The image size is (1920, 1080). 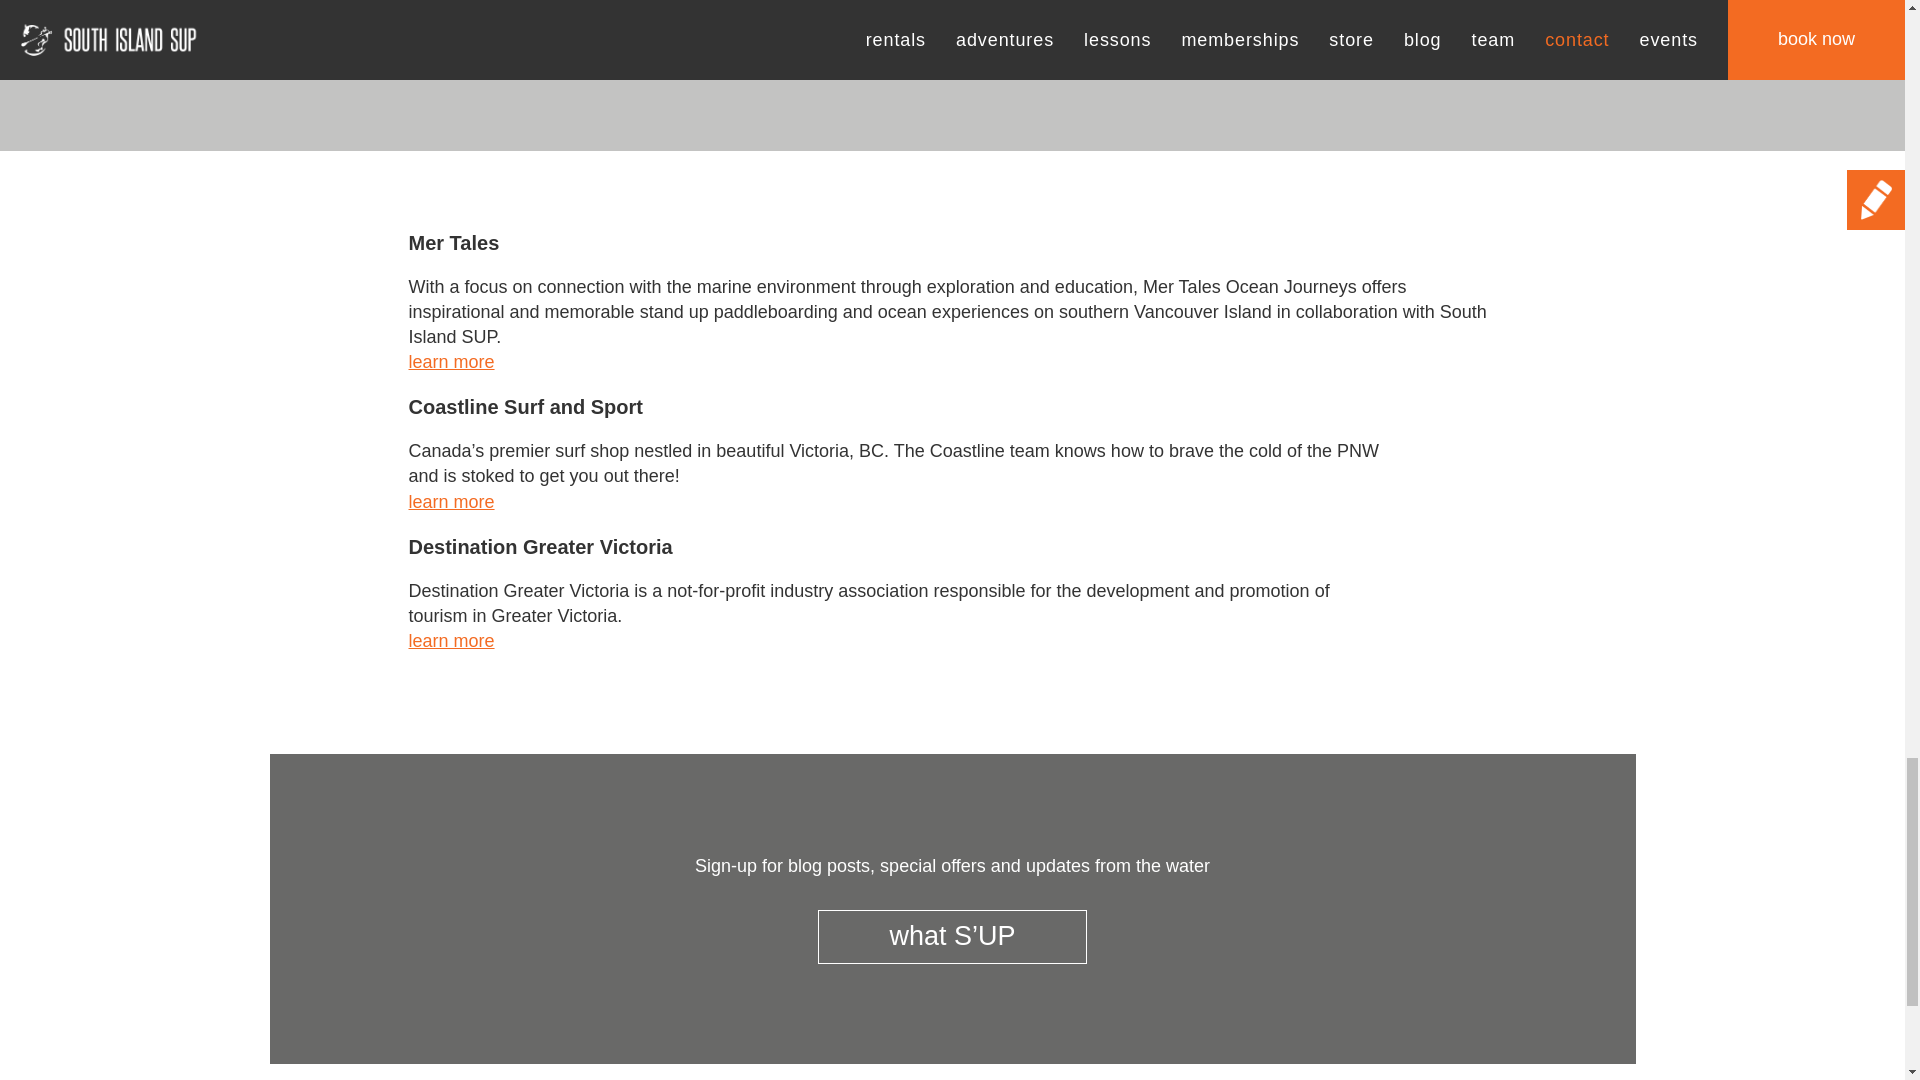 I want to click on learn more, so click(x=450, y=362).